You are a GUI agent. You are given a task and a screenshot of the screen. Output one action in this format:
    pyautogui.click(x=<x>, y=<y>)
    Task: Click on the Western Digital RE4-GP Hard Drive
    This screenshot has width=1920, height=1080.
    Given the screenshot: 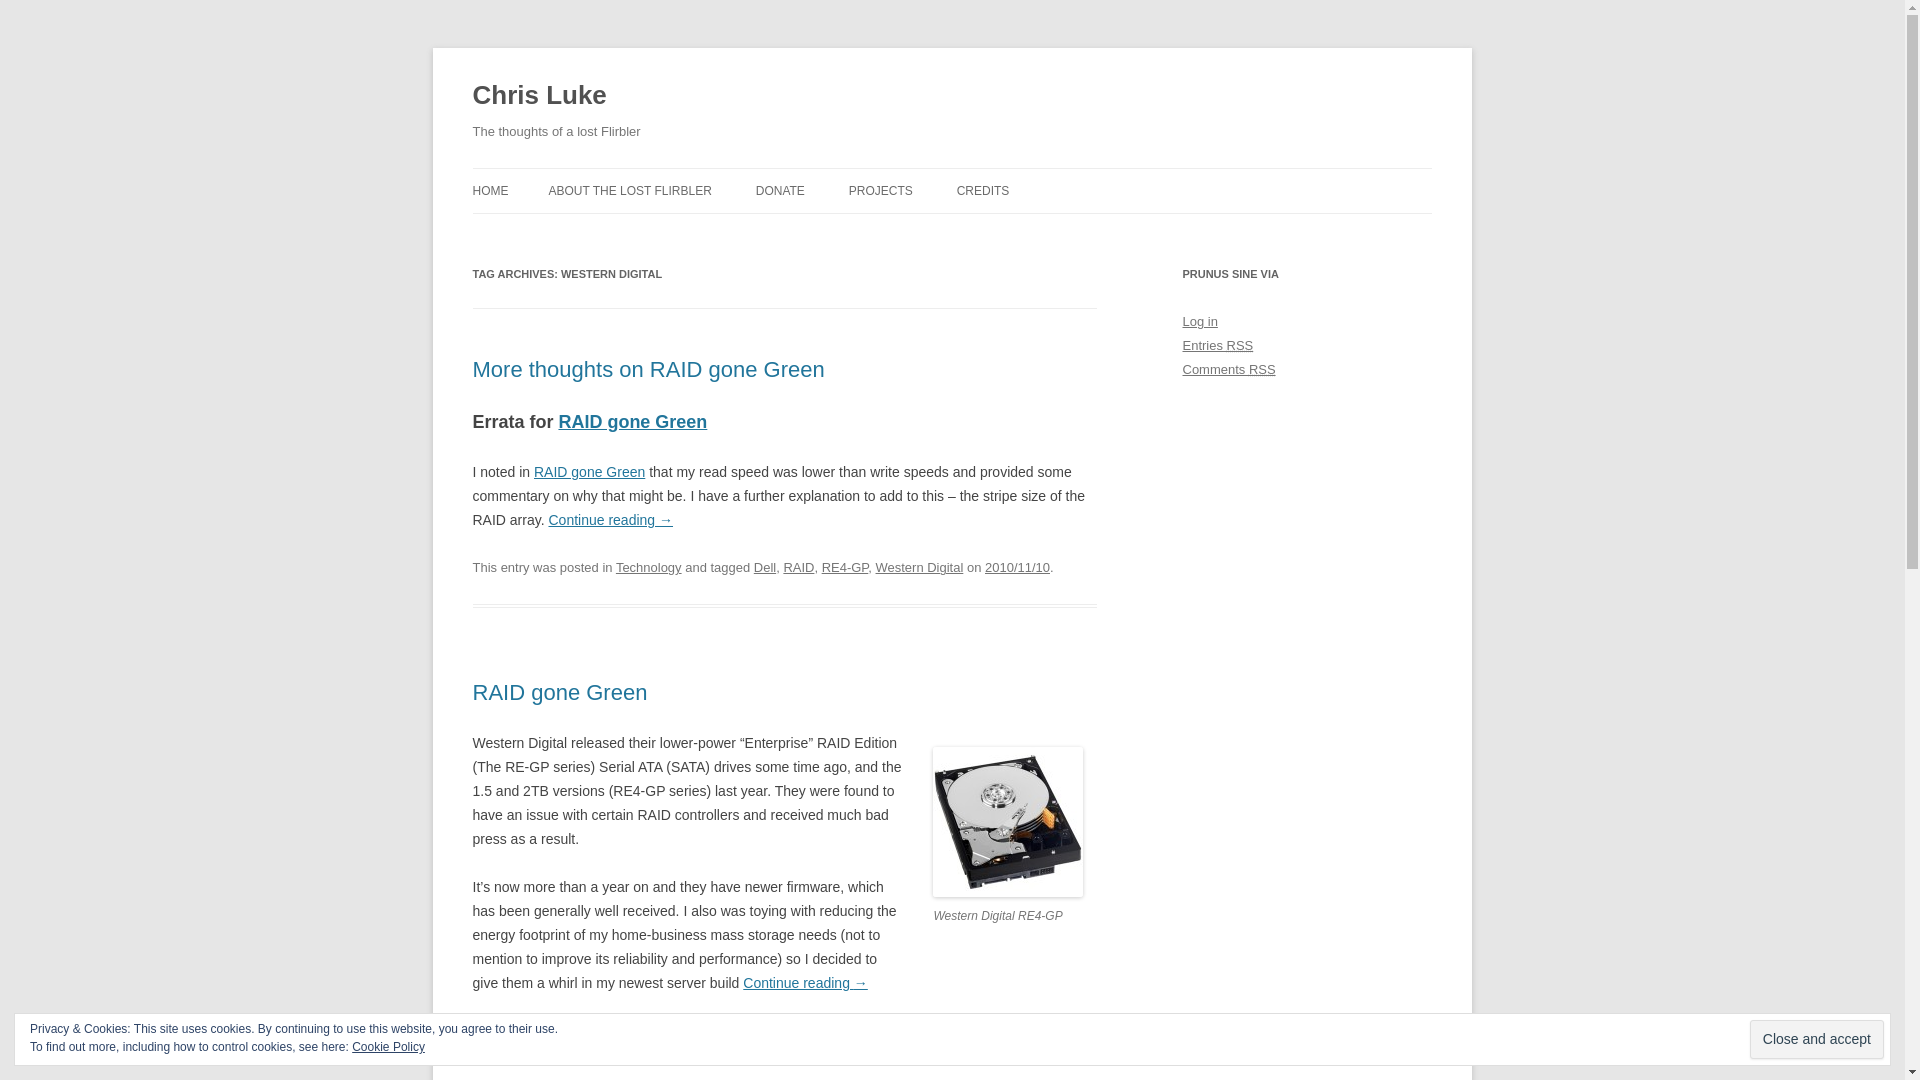 What is the action you would take?
    pyautogui.click(x=1008, y=822)
    